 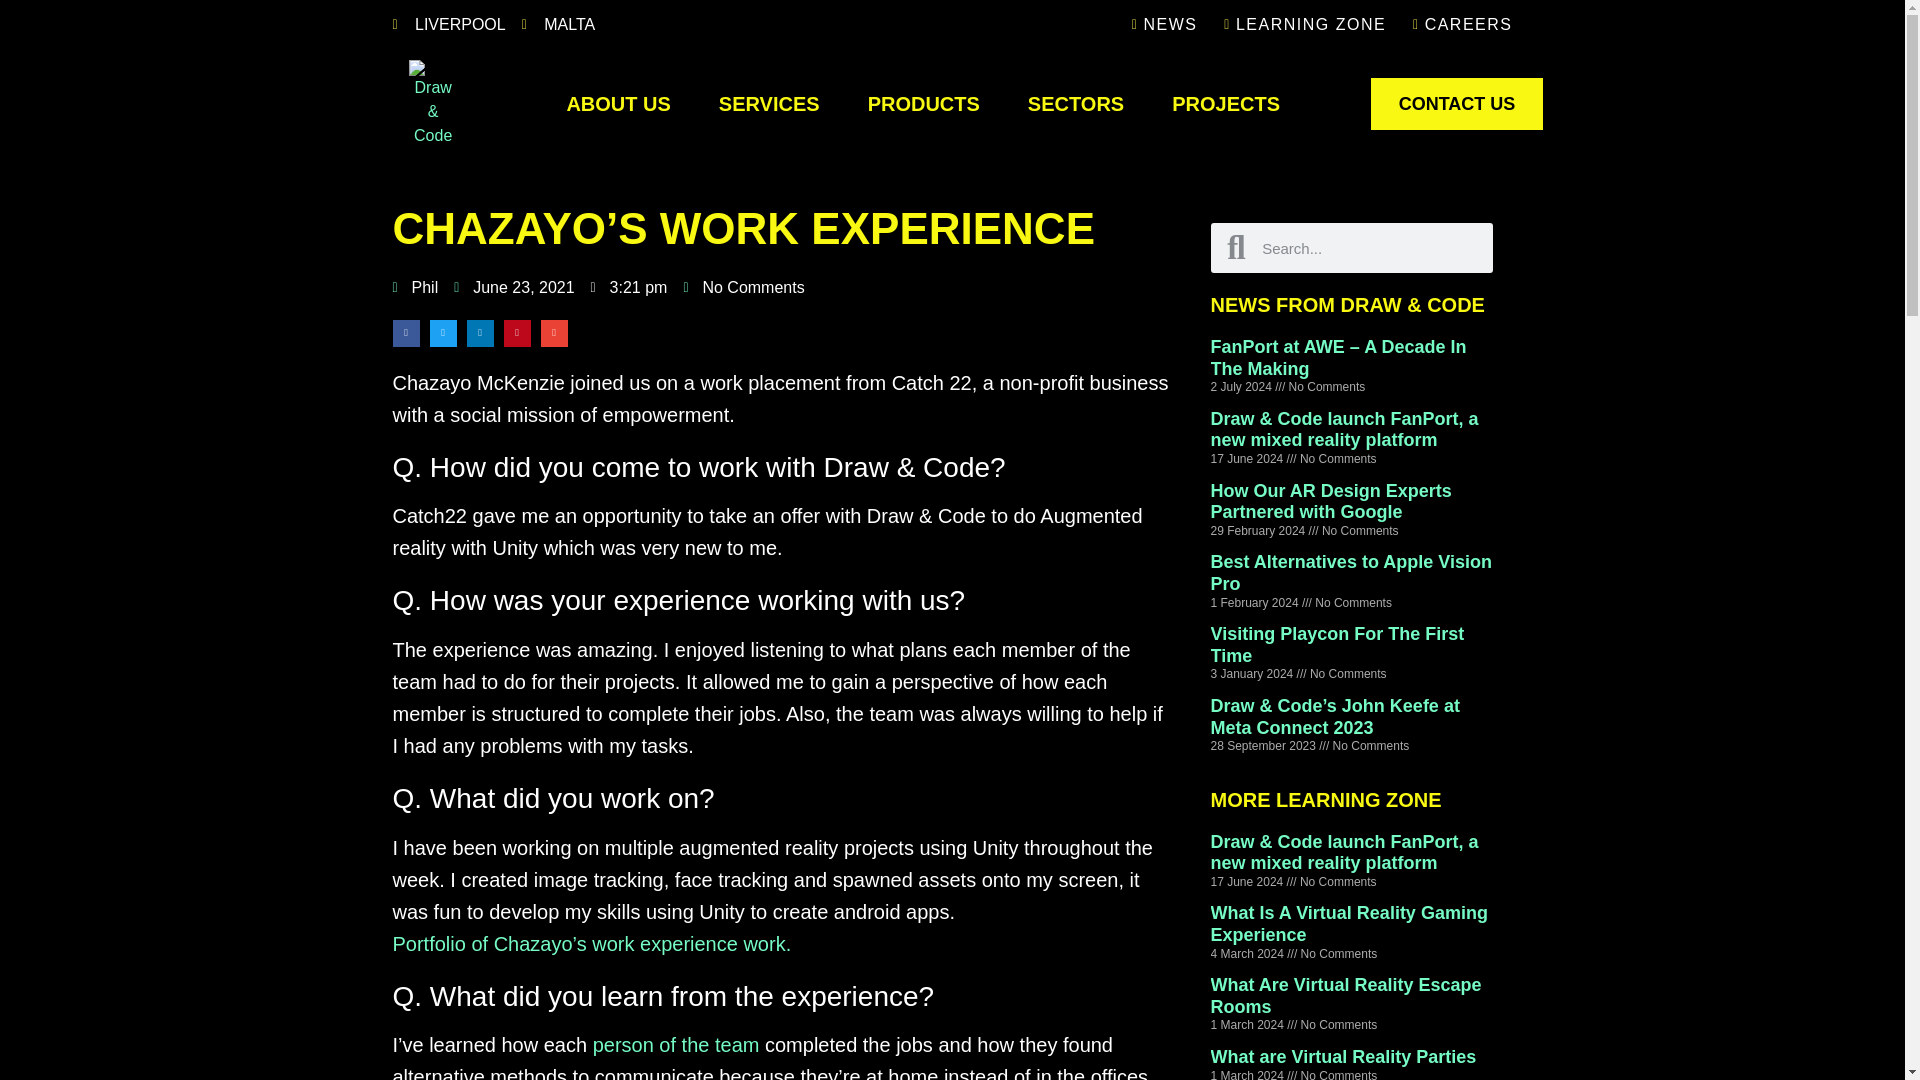 I want to click on NEWS, so click(x=1160, y=24).